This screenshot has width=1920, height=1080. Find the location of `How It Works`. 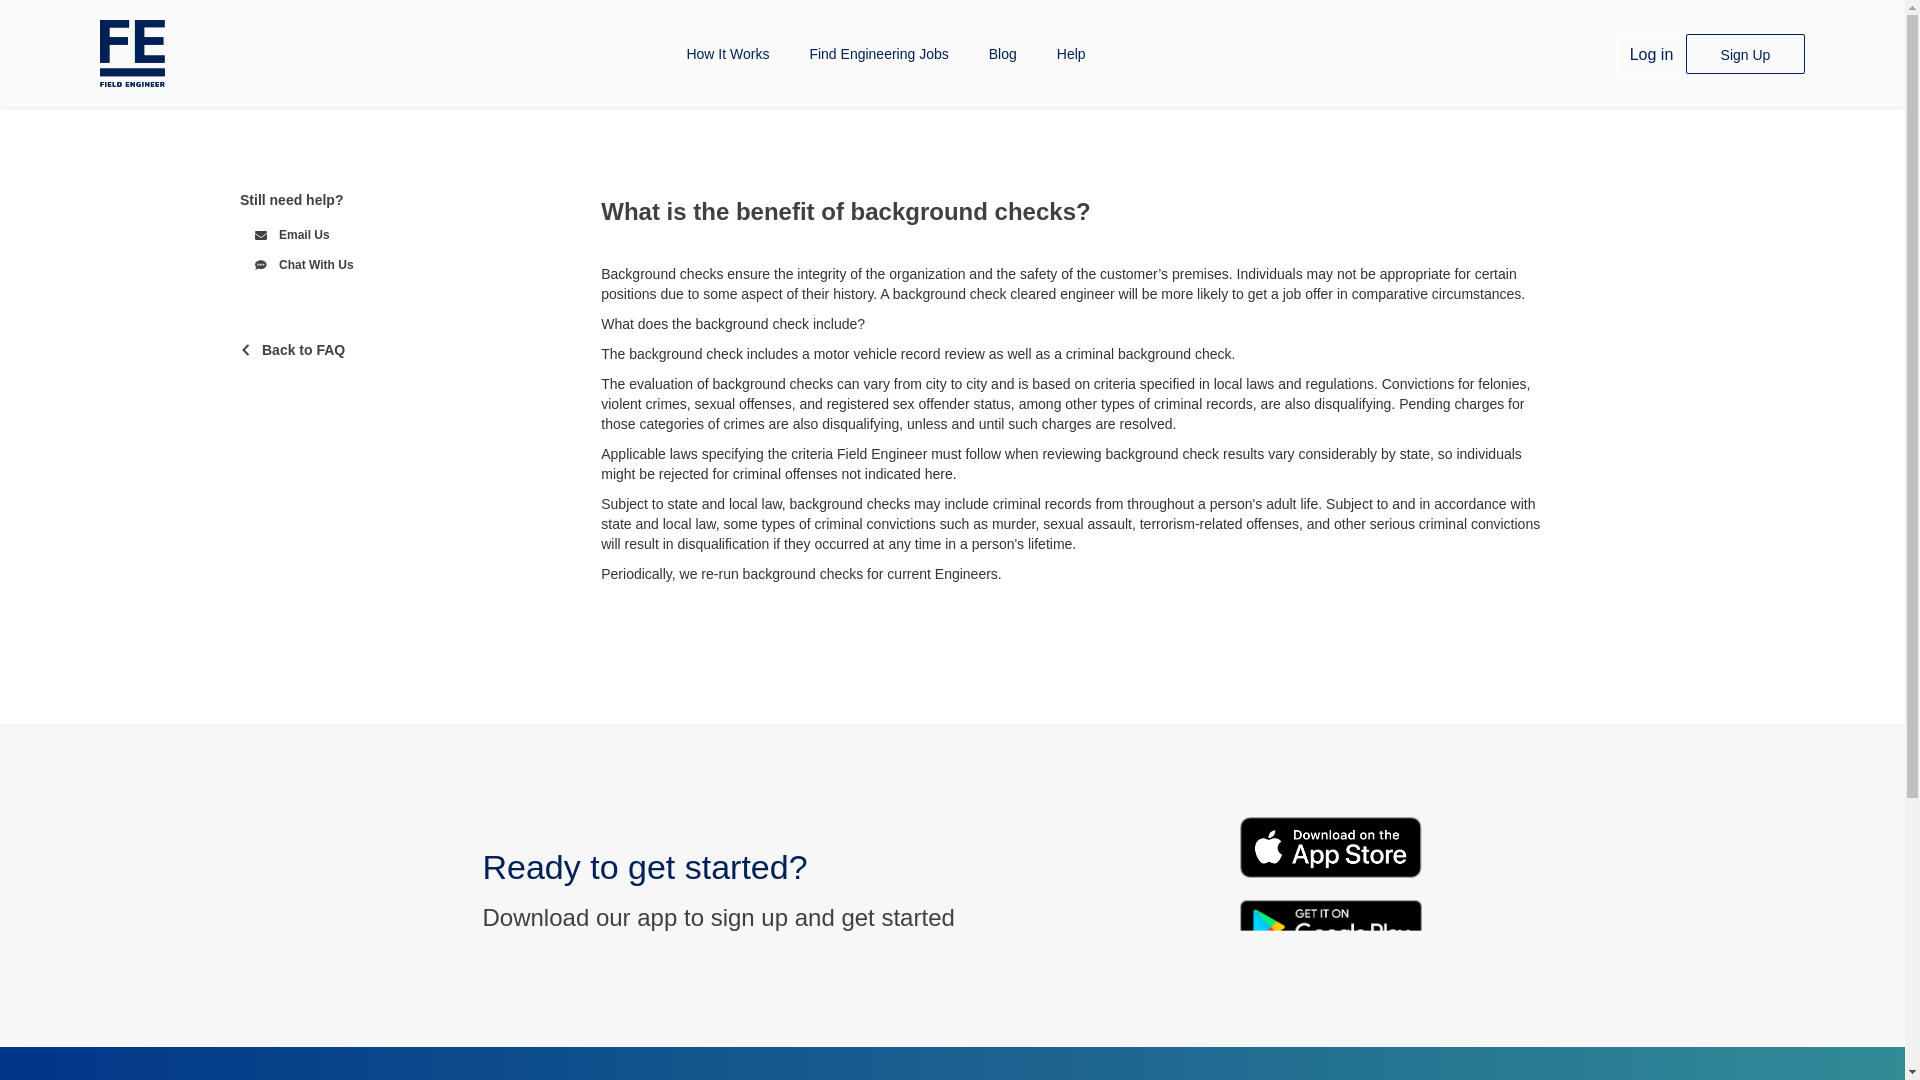

How It Works is located at coordinates (728, 54).